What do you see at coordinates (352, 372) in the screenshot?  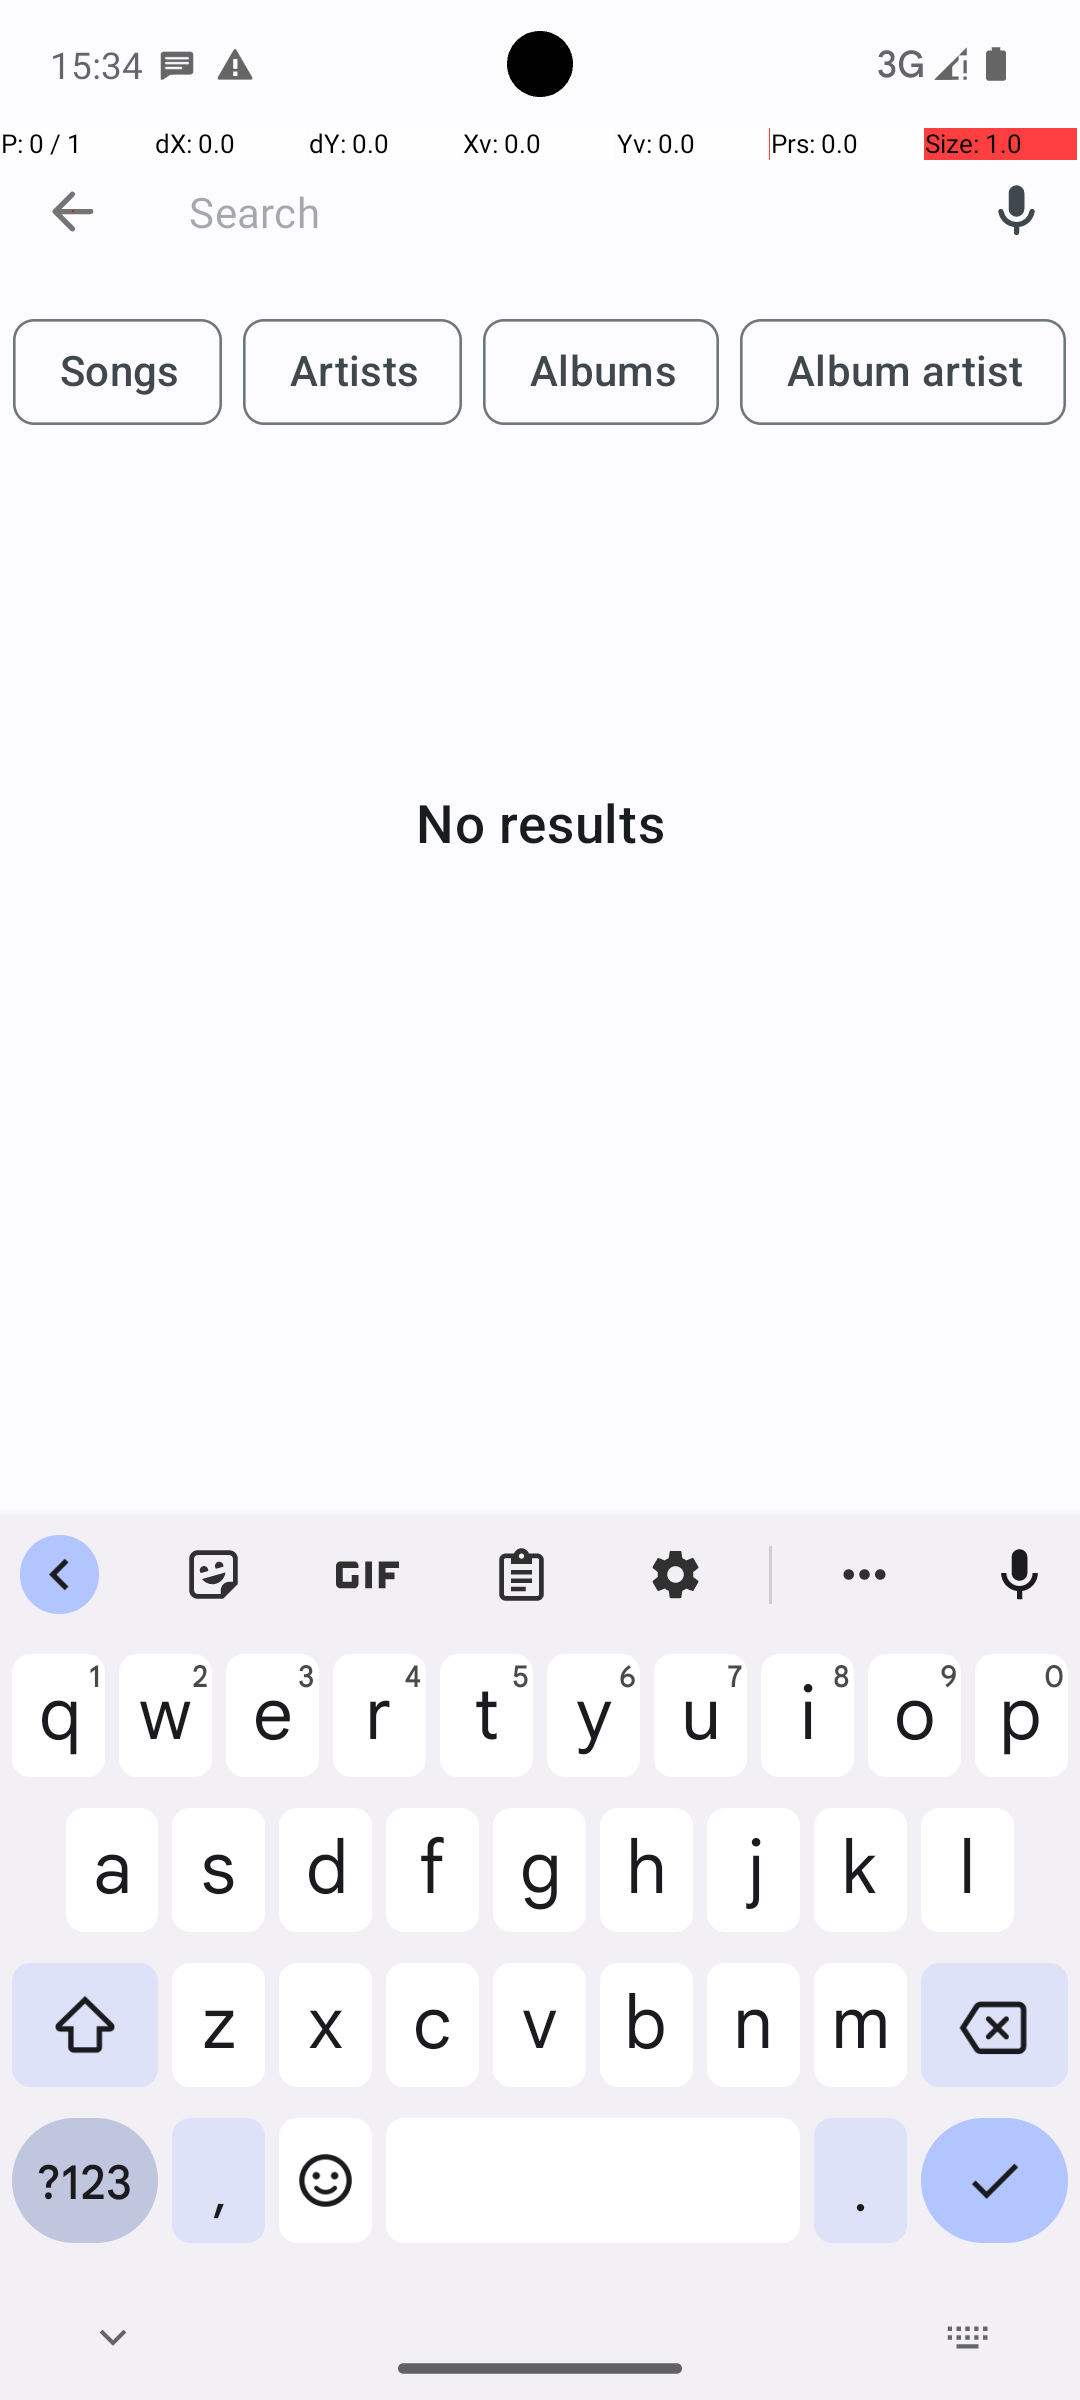 I see `Artists` at bounding box center [352, 372].